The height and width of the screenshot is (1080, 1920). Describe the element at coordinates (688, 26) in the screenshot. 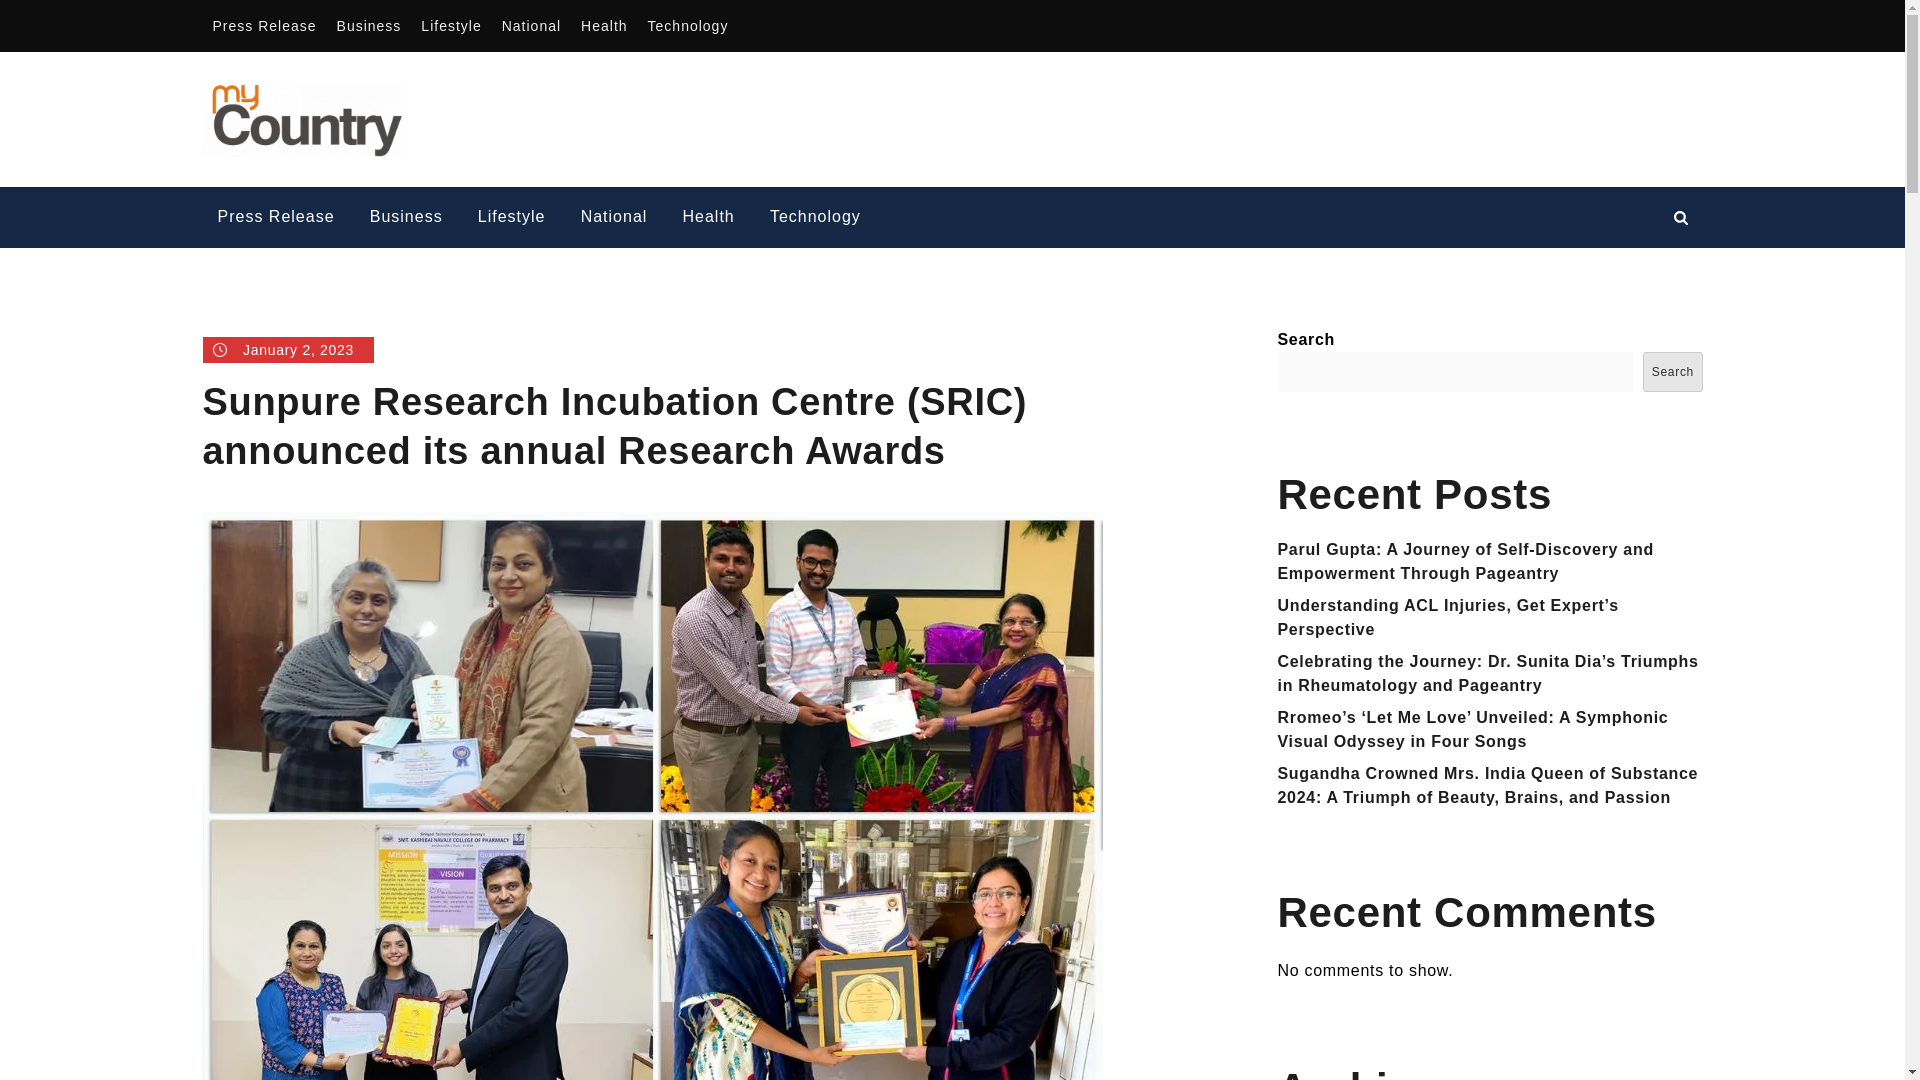

I see `Technology` at that location.